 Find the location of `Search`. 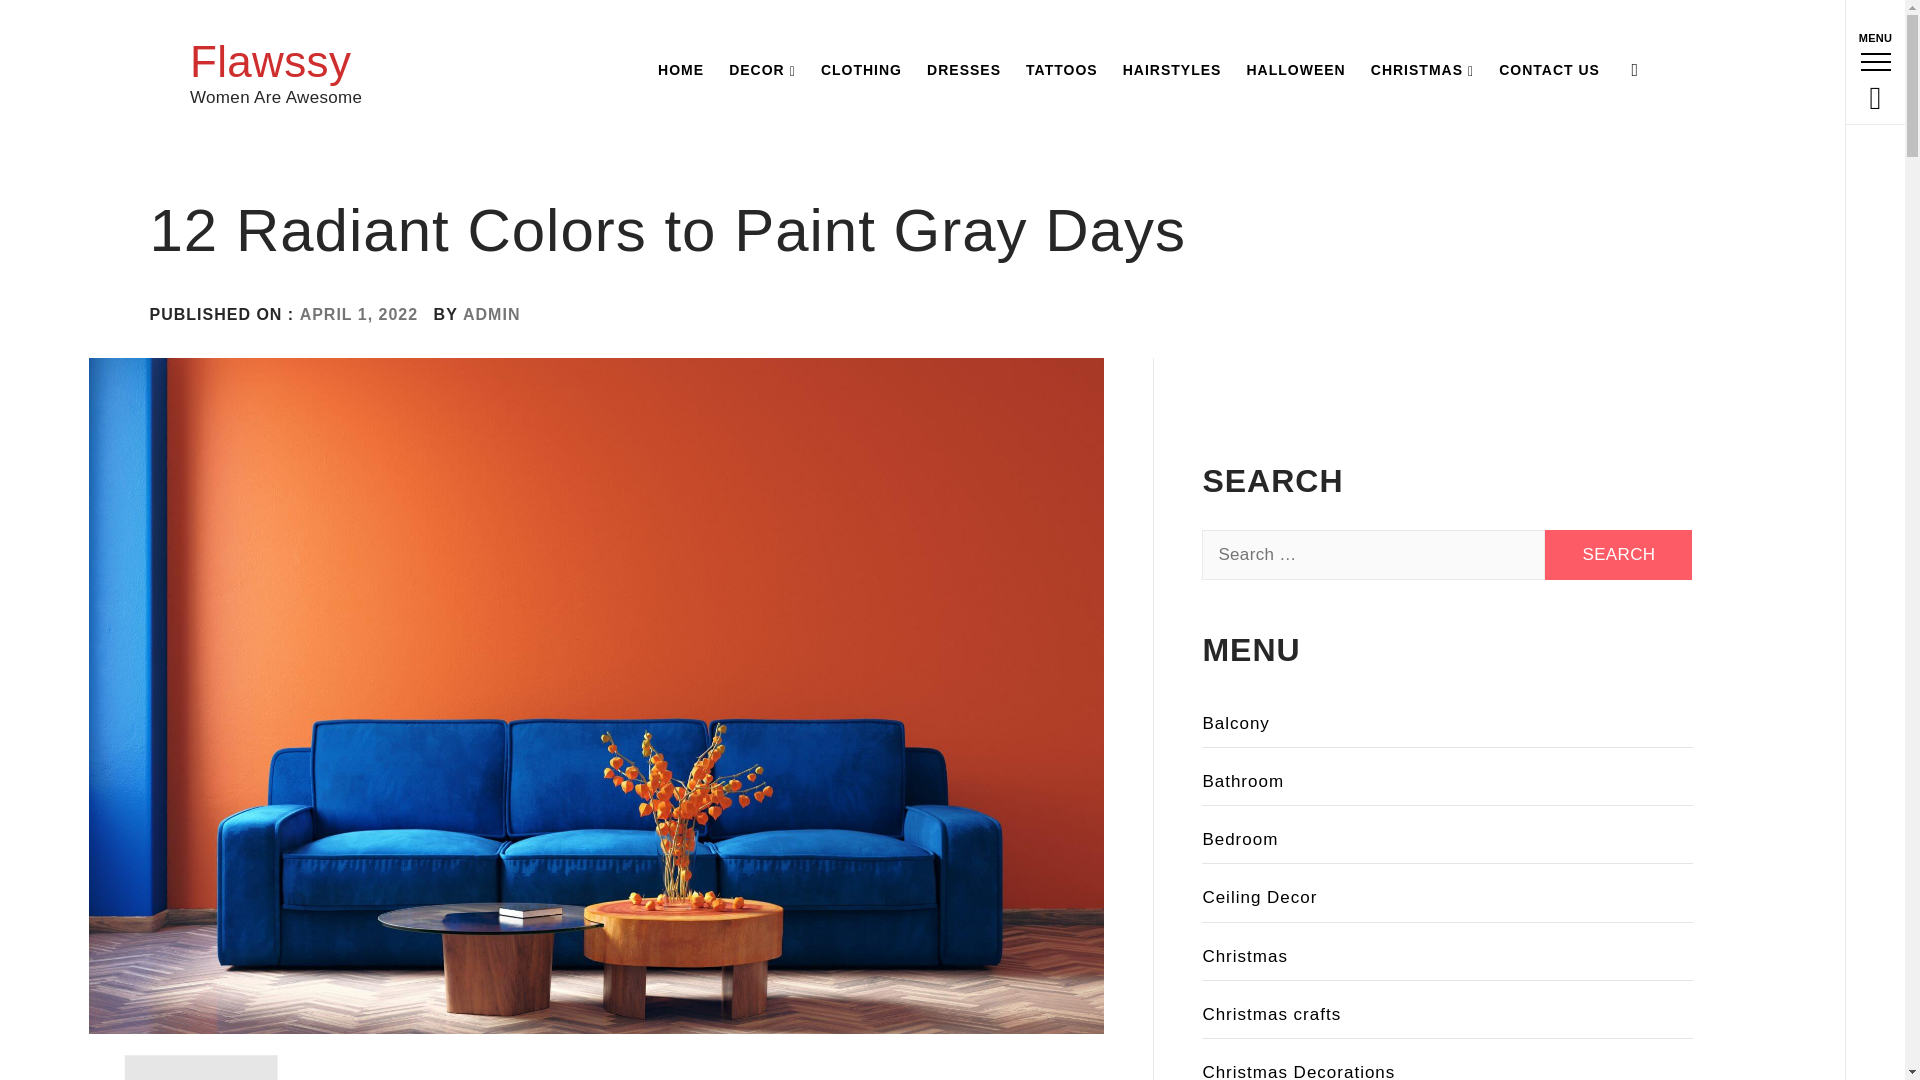

Search is located at coordinates (852, 50).